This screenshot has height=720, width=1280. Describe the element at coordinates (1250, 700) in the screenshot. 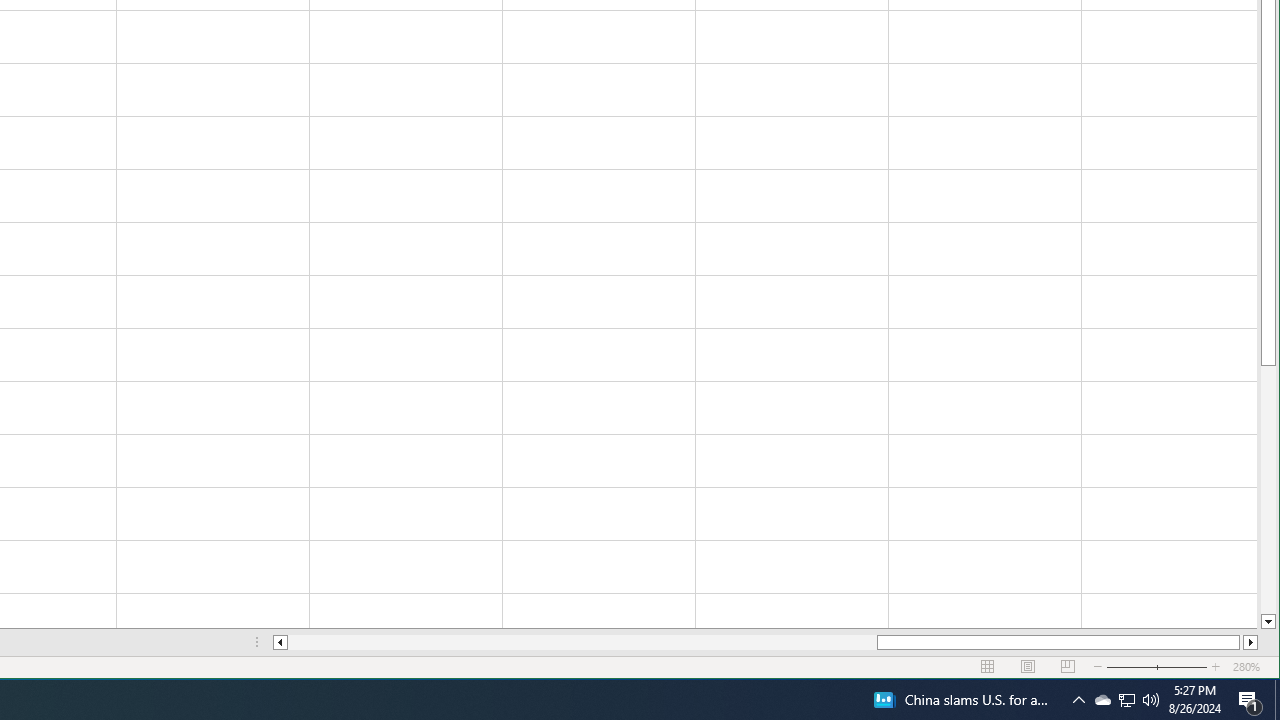

I see `Notification Chevron` at that location.